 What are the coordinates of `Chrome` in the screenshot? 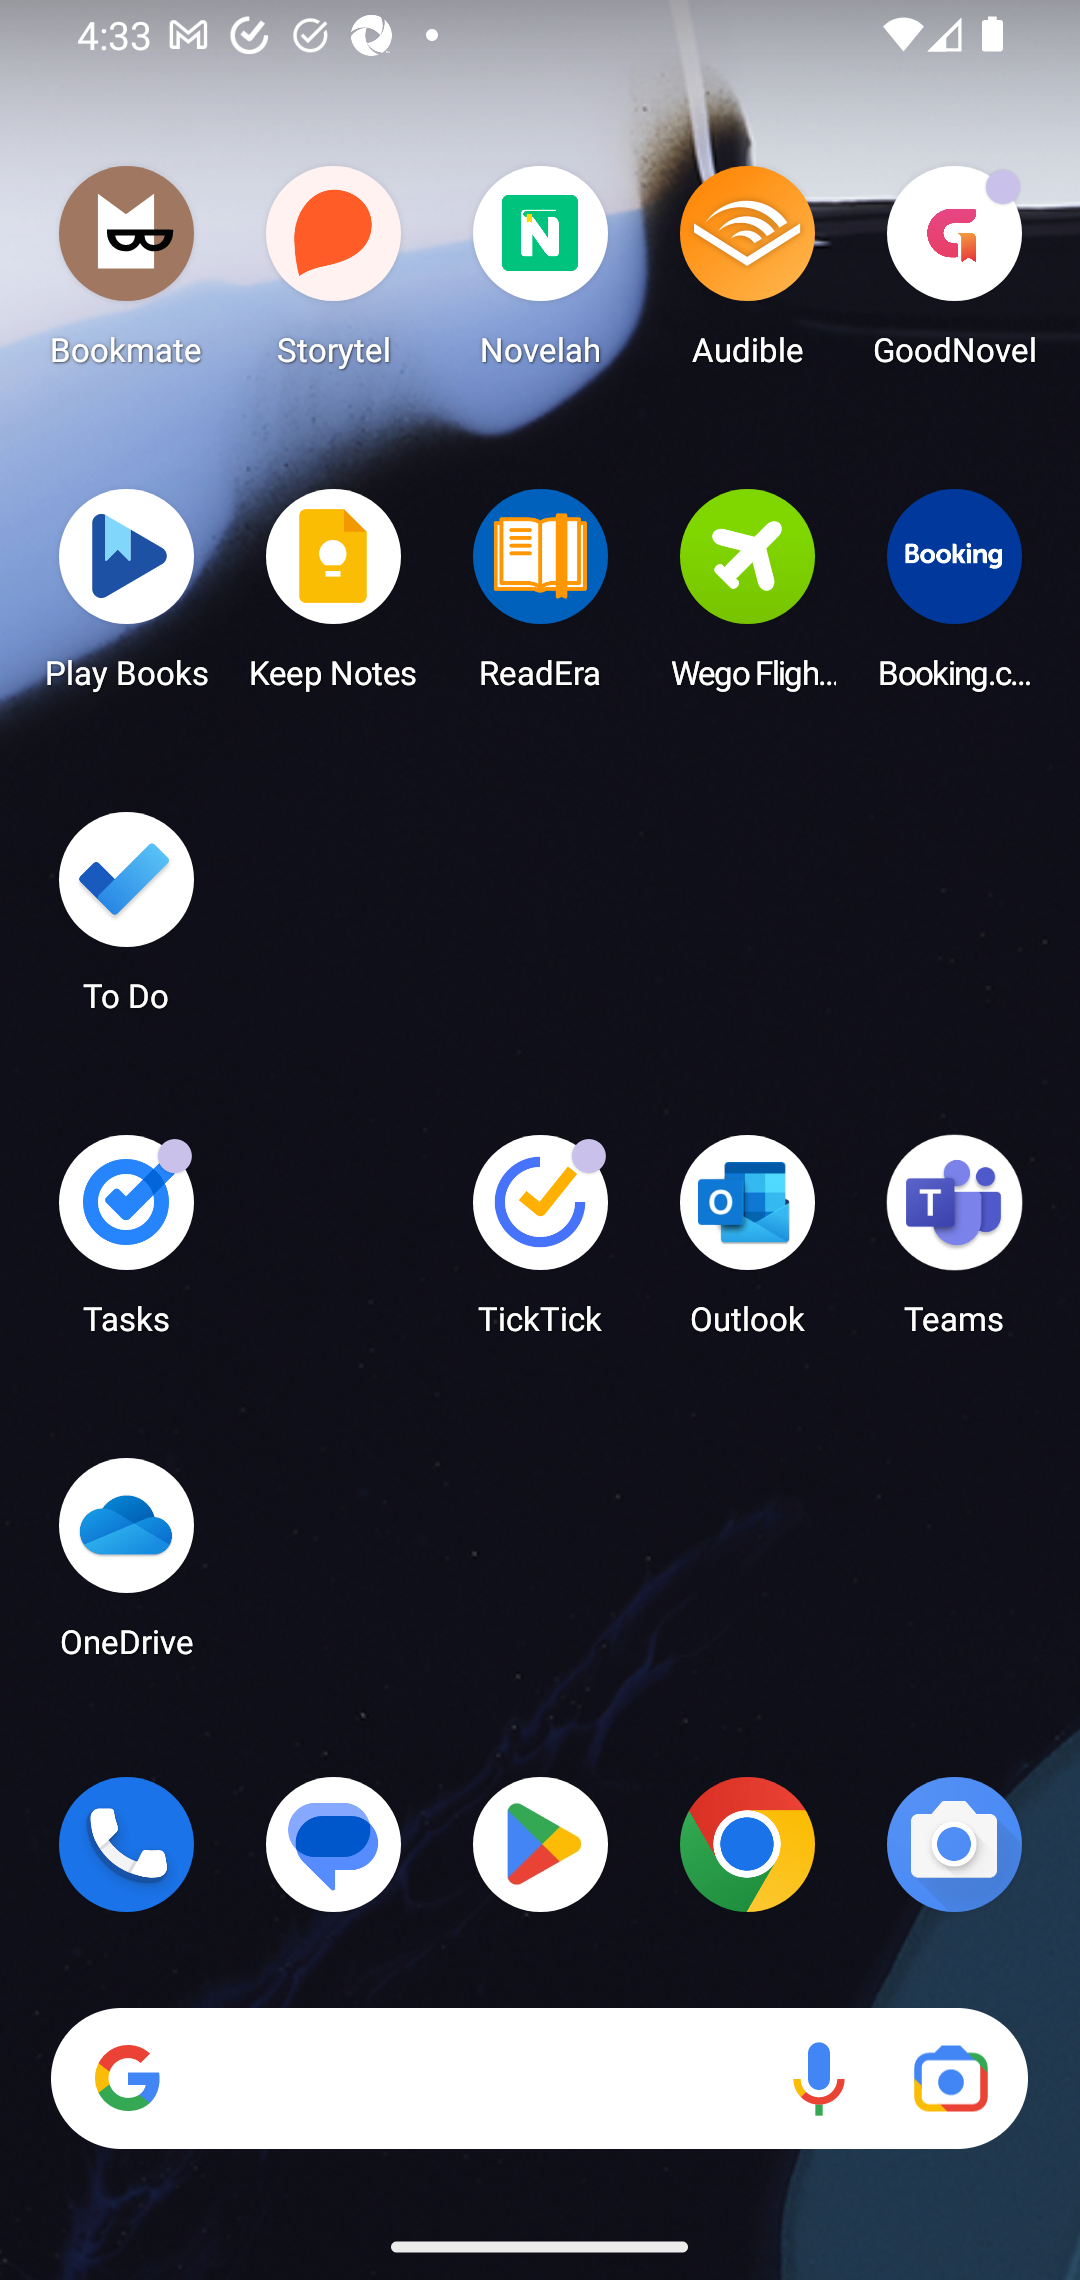 It's located at (747, 1844).